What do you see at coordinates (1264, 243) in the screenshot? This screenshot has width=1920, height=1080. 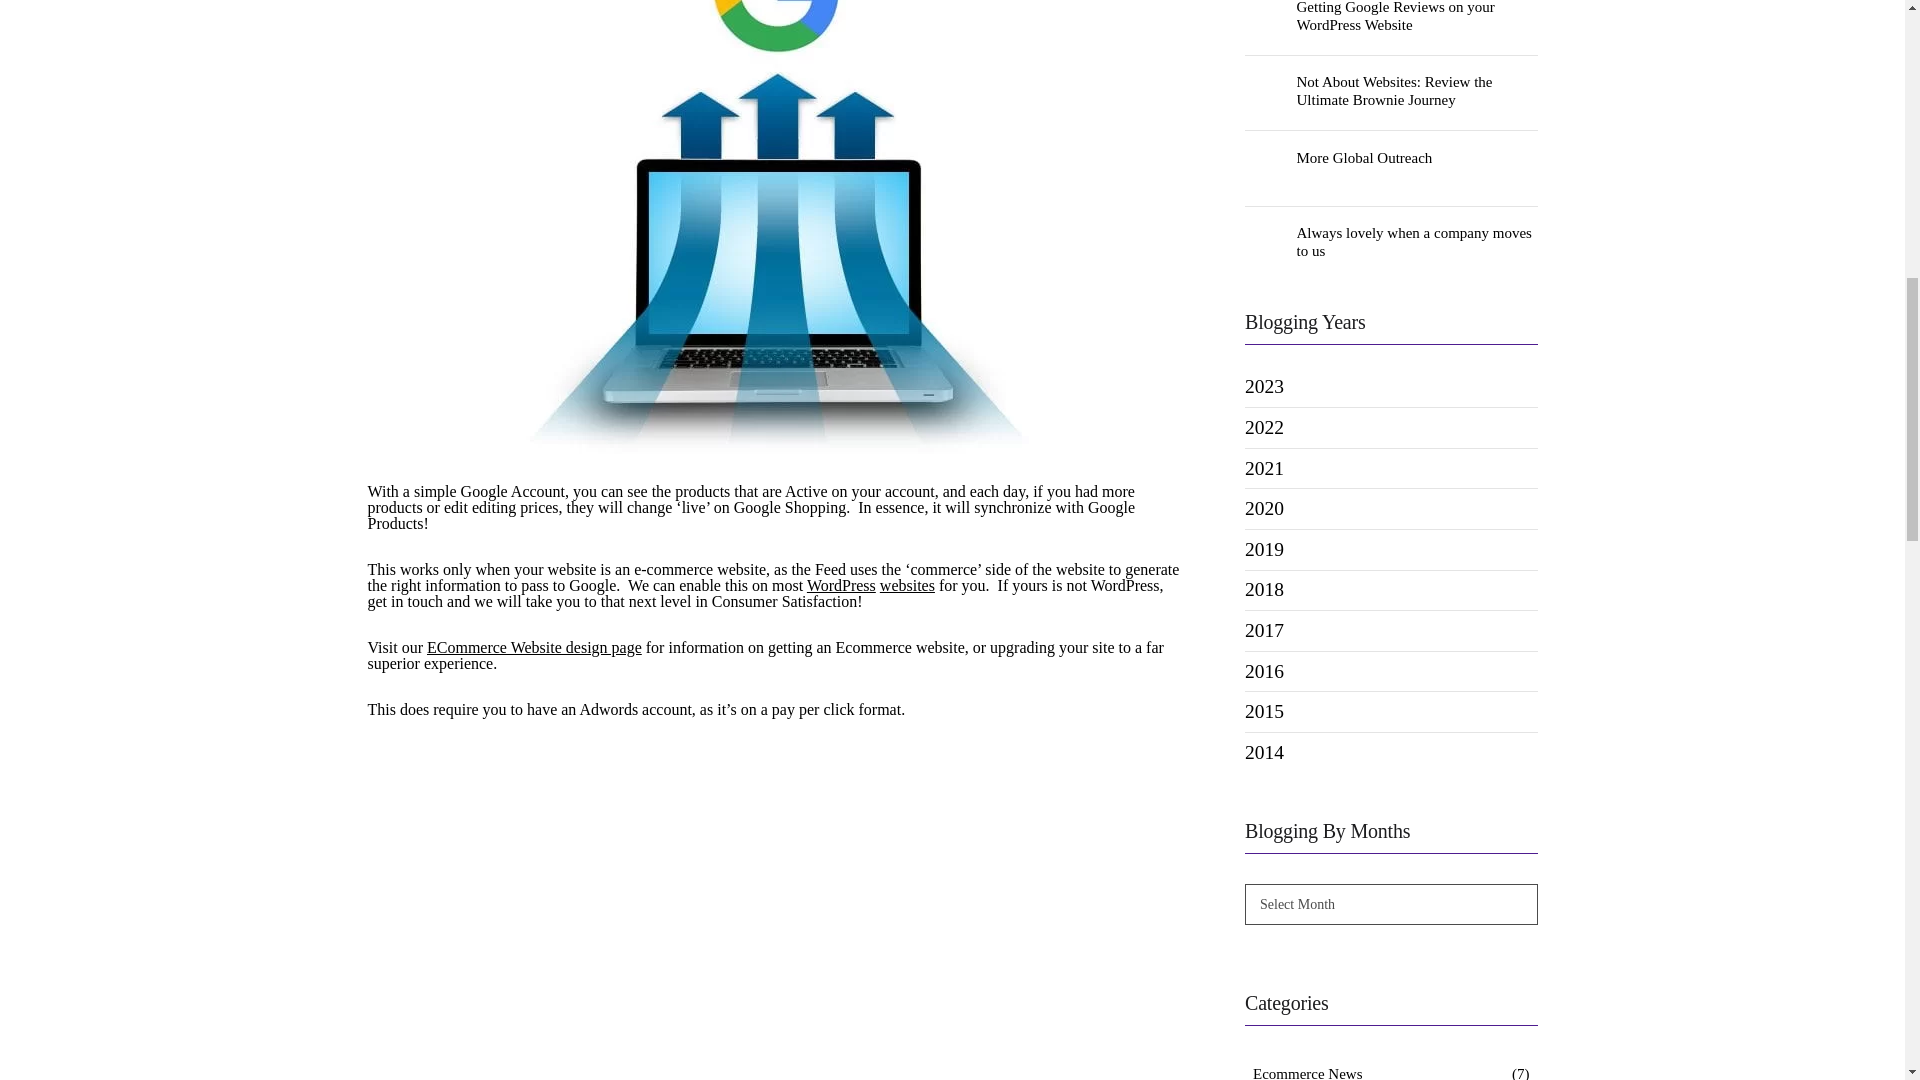 I see `Always lovely when a company moves to us` at bounding box center [1264, 243].